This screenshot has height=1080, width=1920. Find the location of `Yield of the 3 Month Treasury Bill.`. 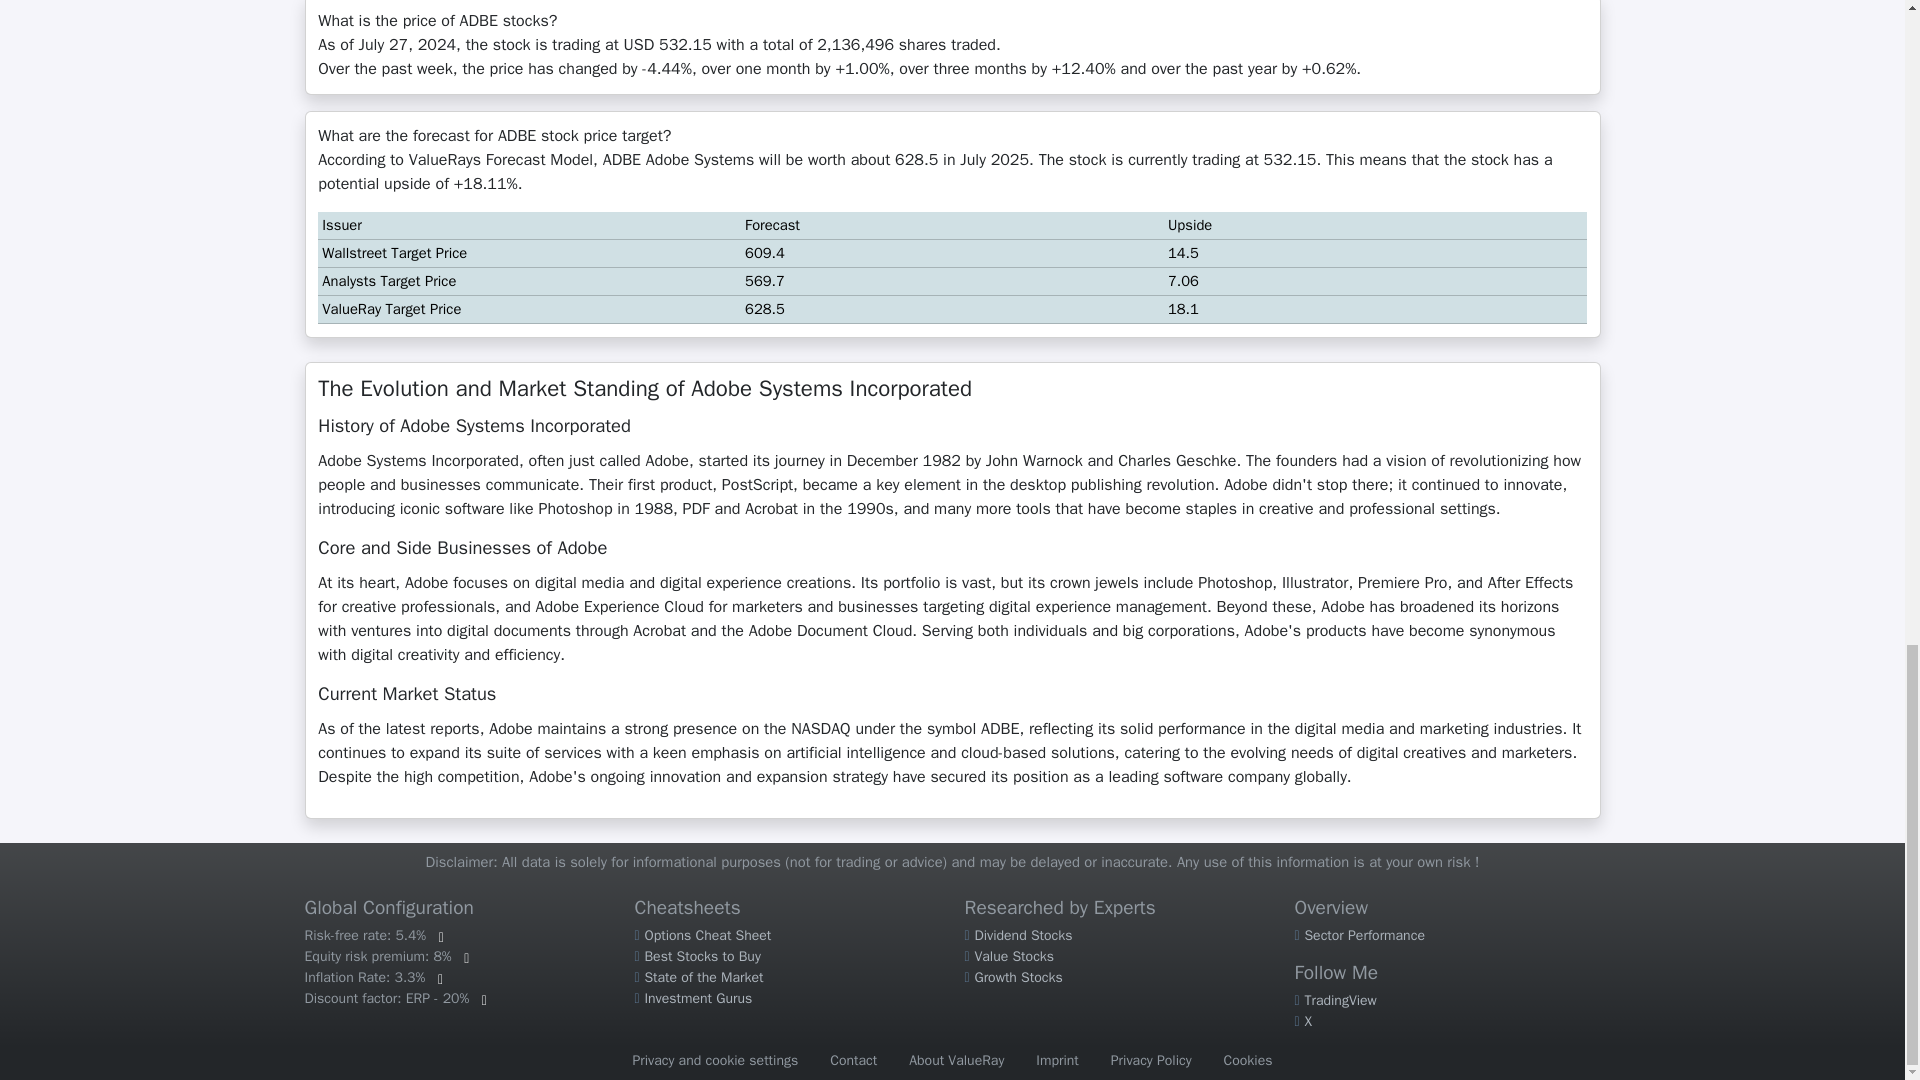

Yield of the 3 Month Treasury Bill. is located at coordinates (373, 934).